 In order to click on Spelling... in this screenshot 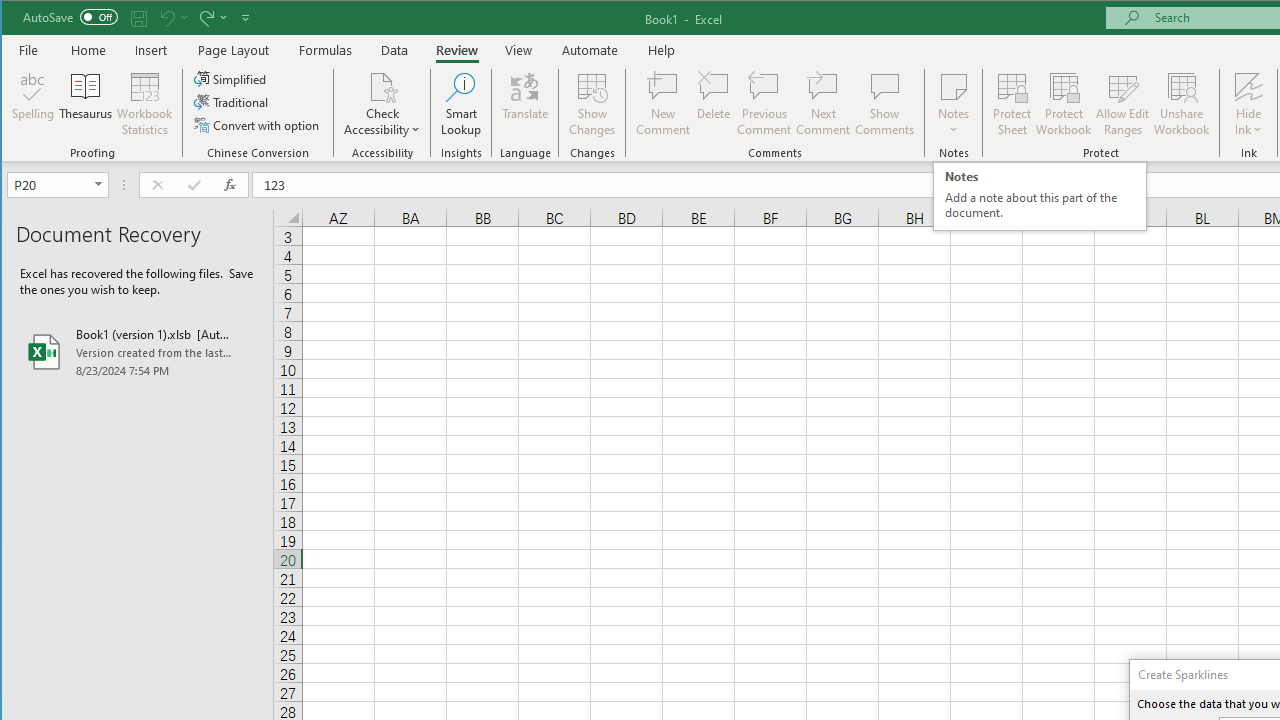, I will do `click(34, 104)`.